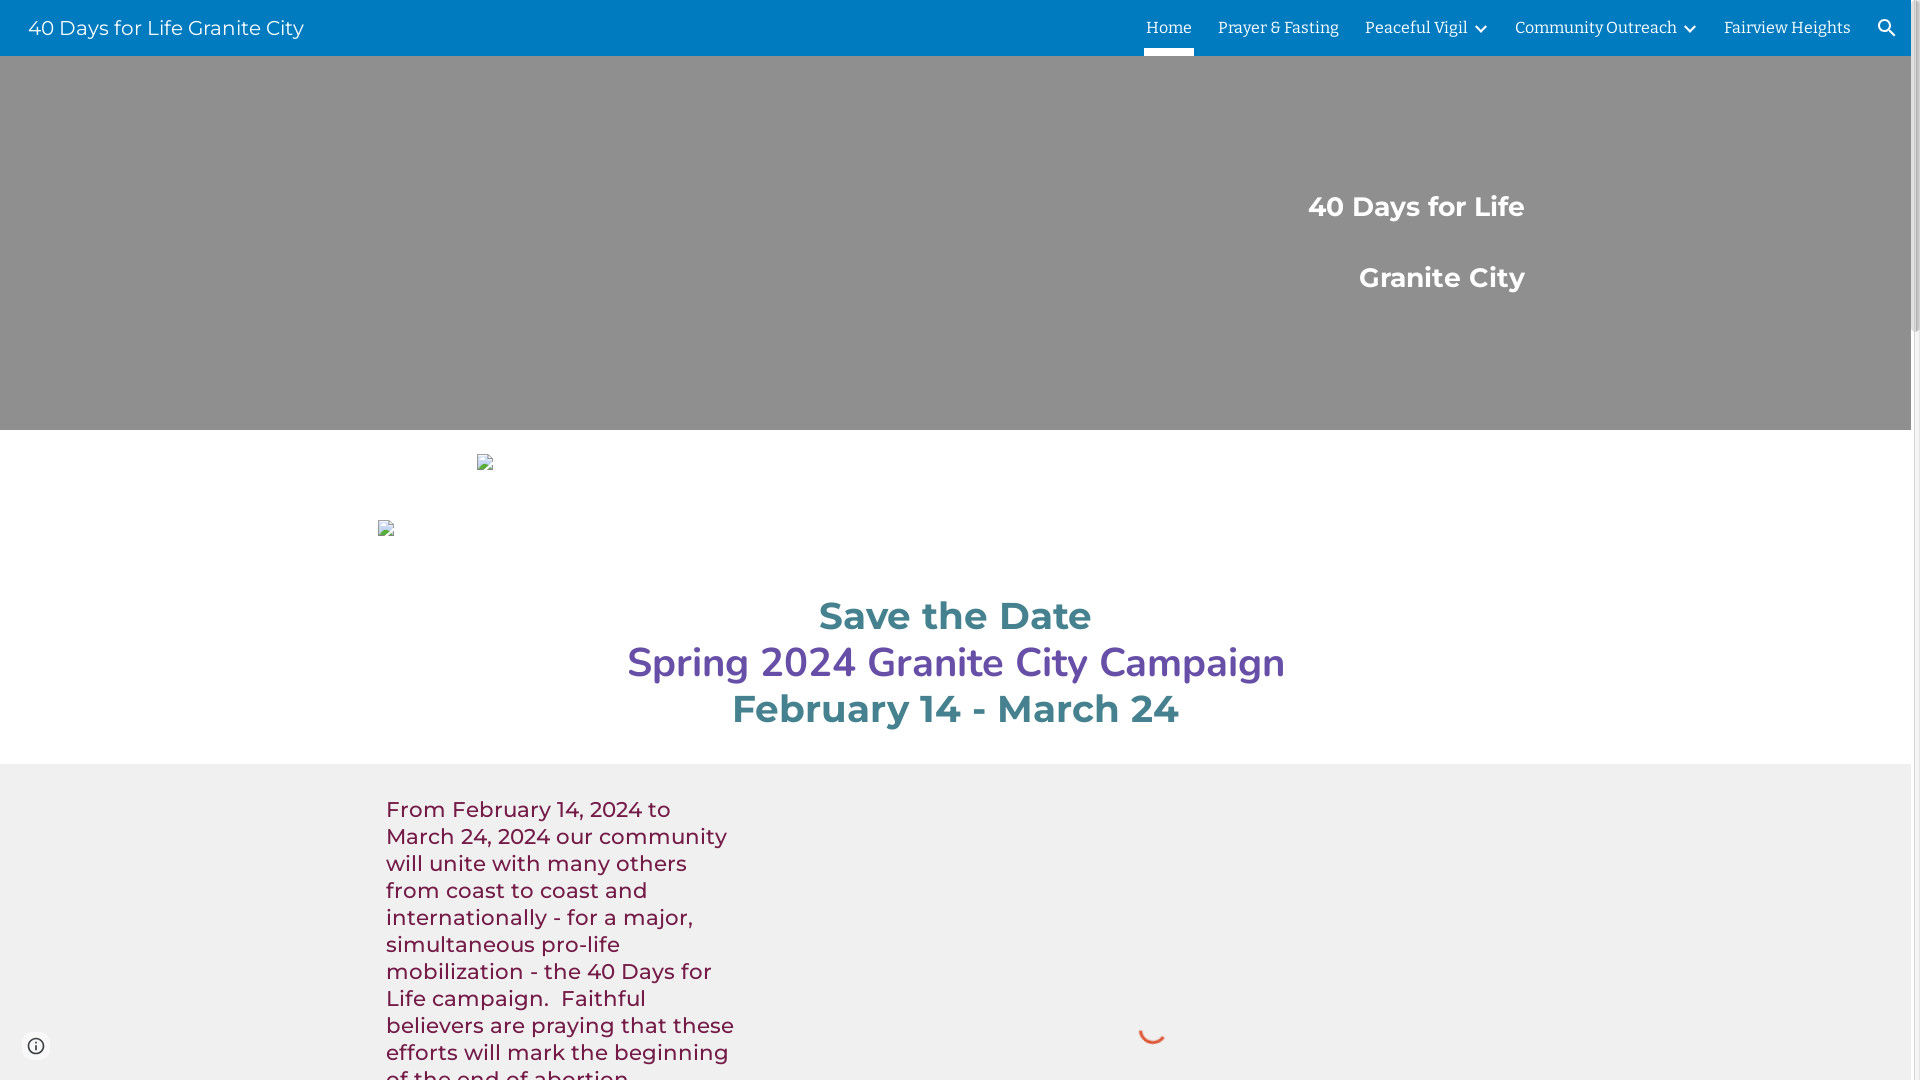 The width and height of the screenshot is (1920, 1080). Describe the element at coordinates (166, 26) in the screenshot. I see `40 Days for Life Granite City` at that location.